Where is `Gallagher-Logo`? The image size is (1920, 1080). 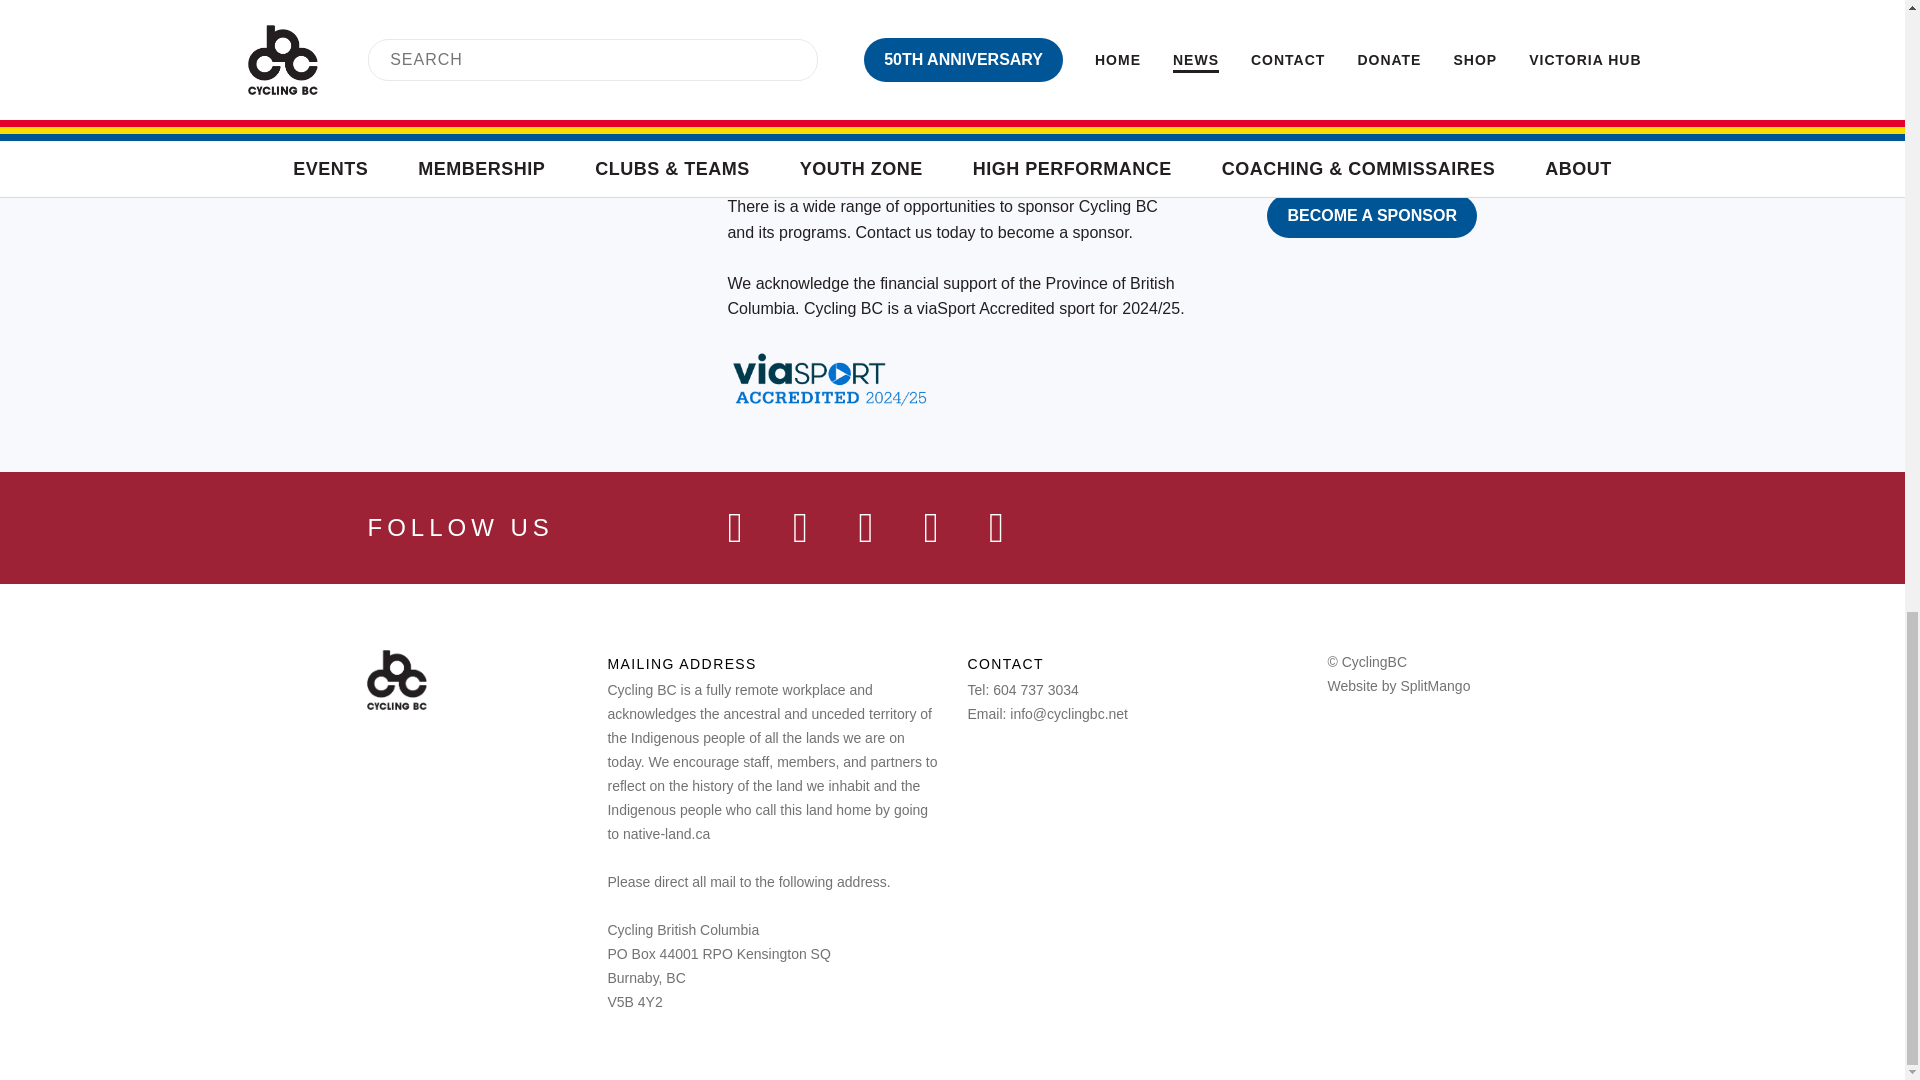
Gallagher-Logo is located at coordinates (1184, 12).